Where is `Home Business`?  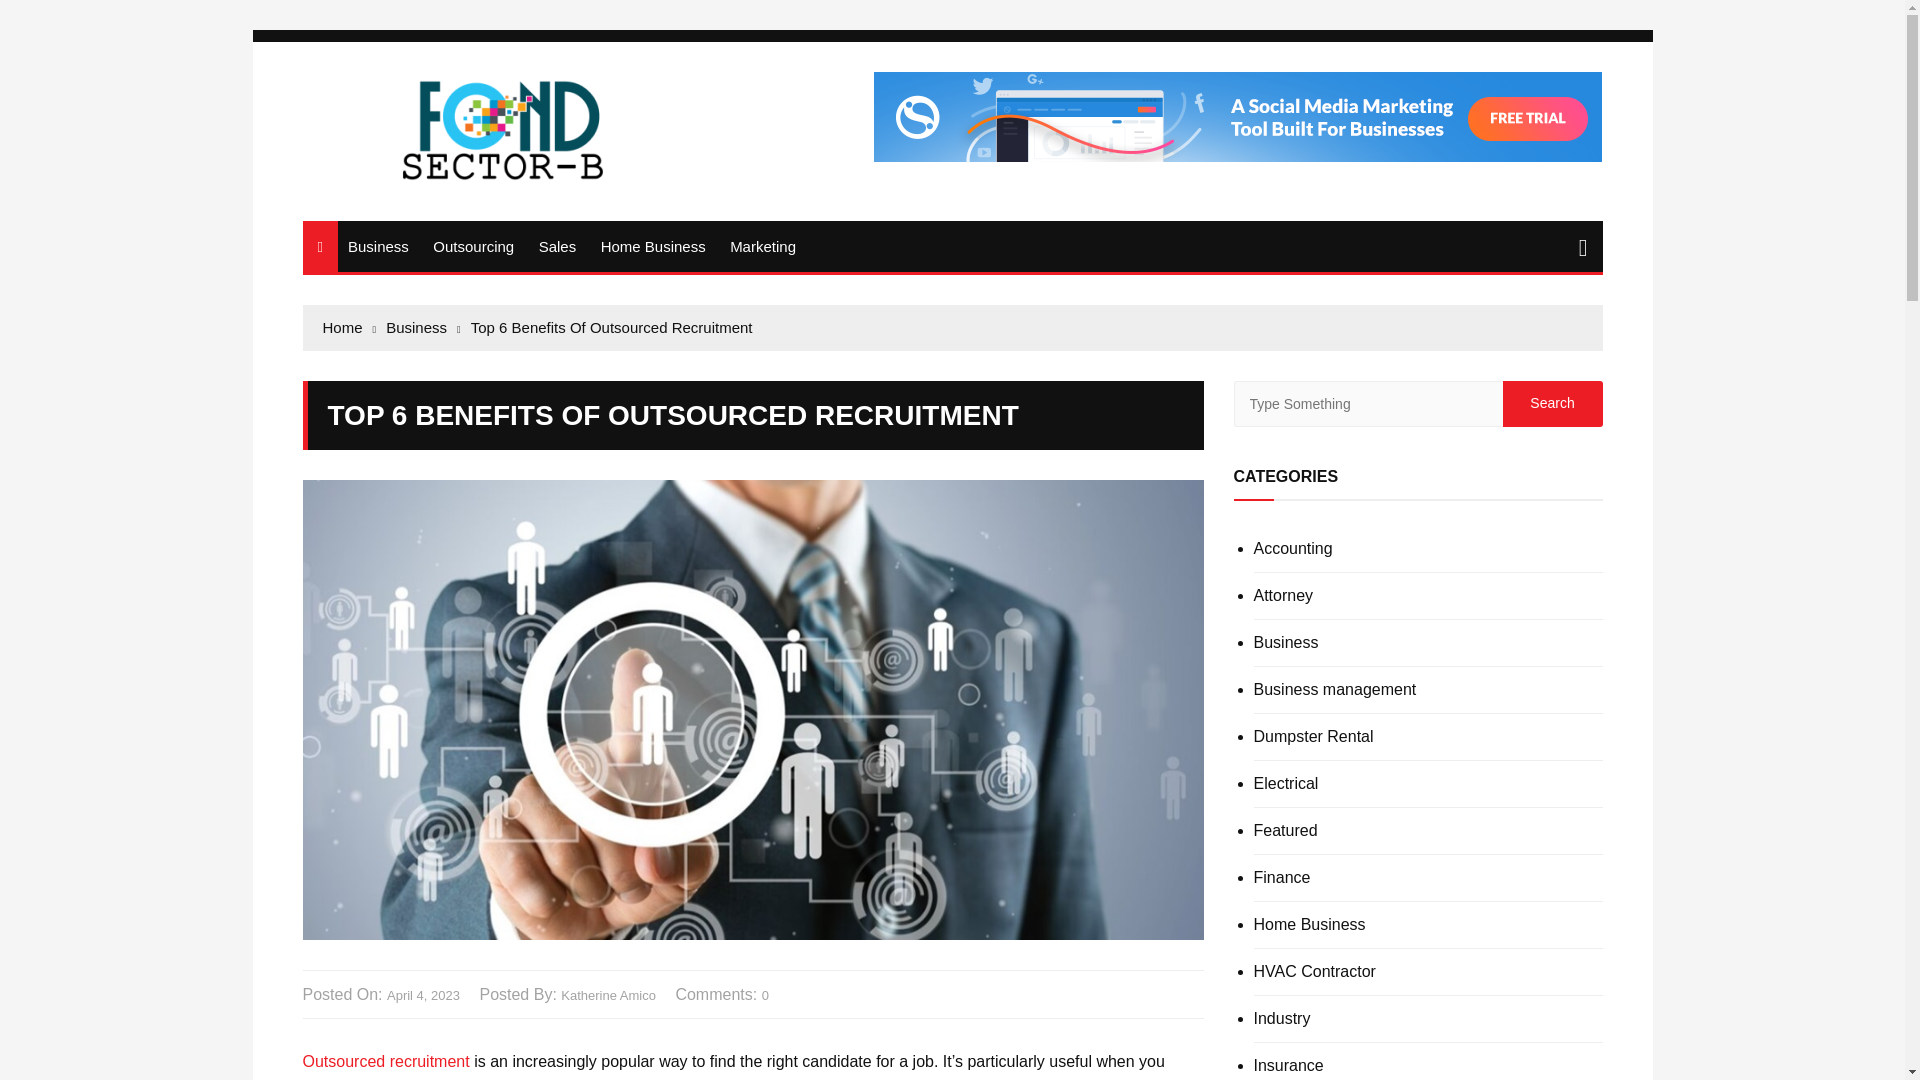
Home Business is located at coordinates (654, 246).